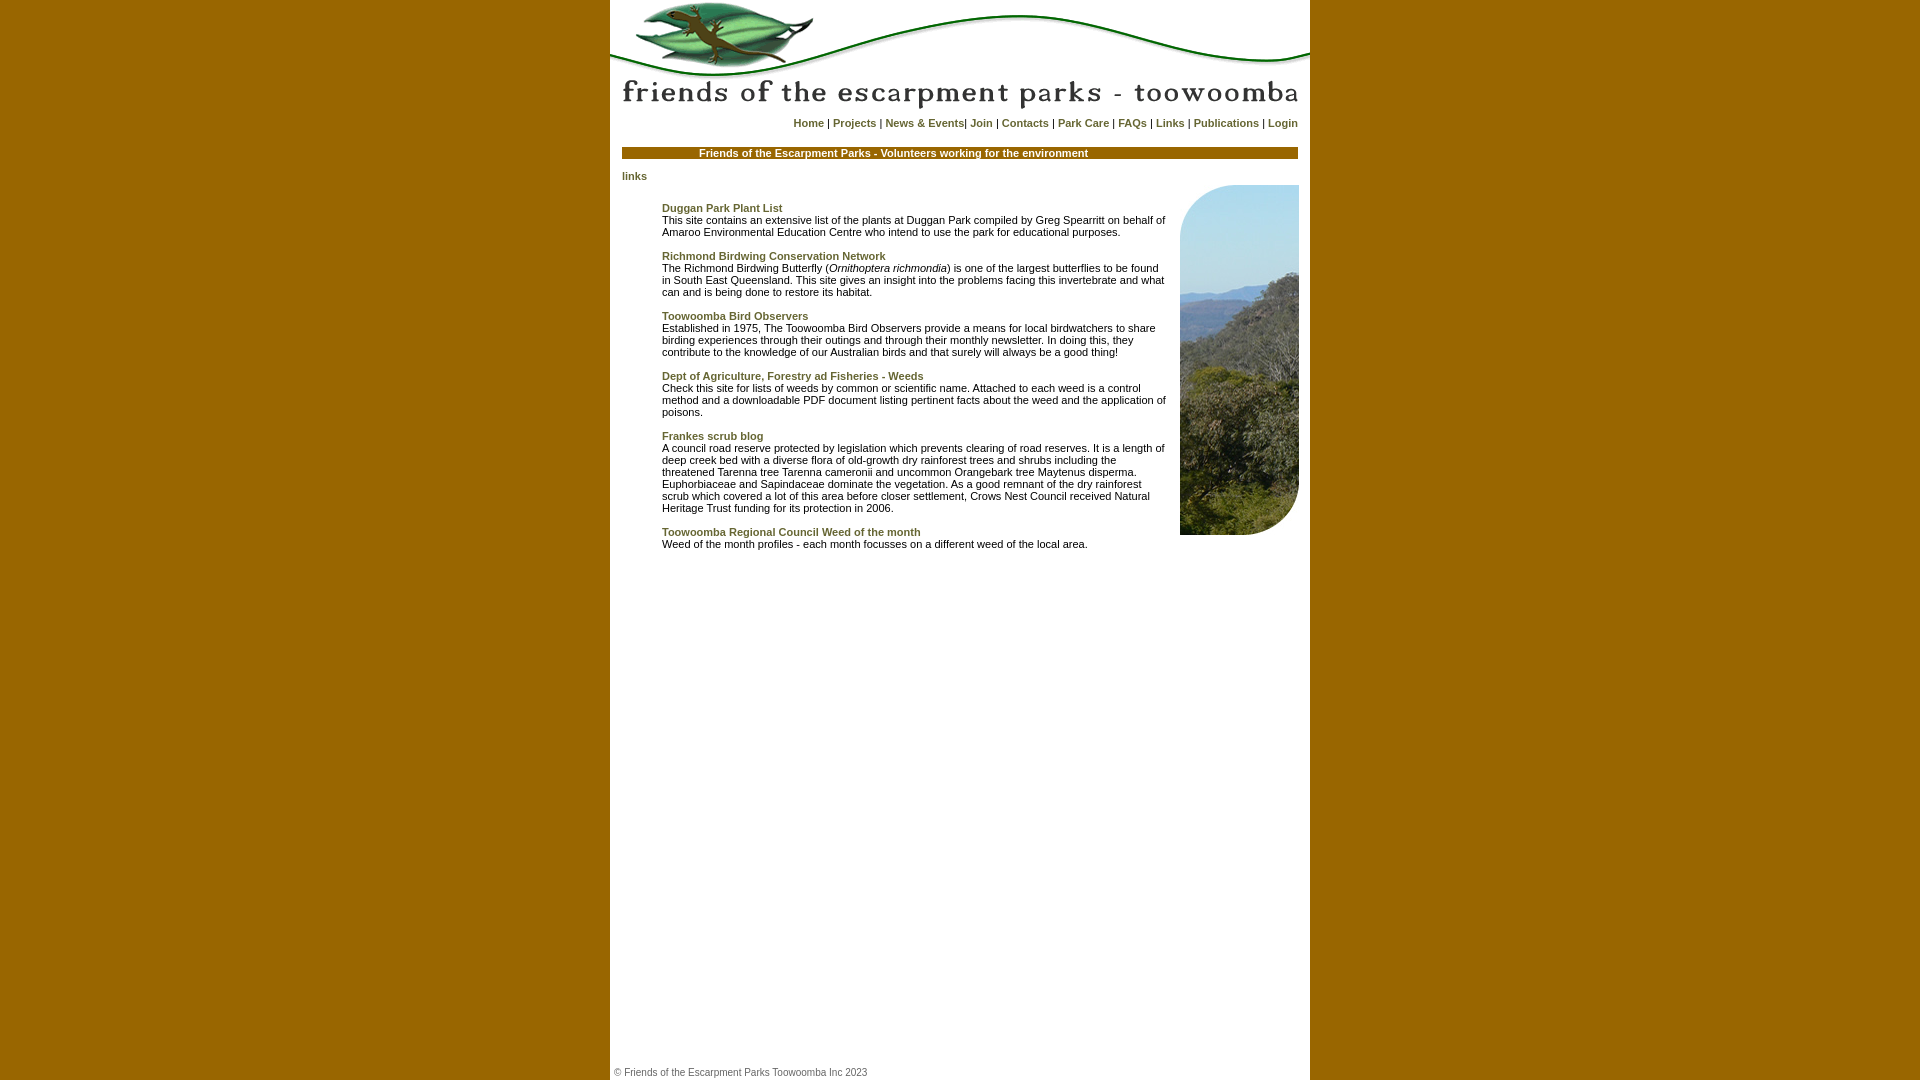 This screenshot has height=1080, width=1920. I want to click on Publications, so click(1226, 122).